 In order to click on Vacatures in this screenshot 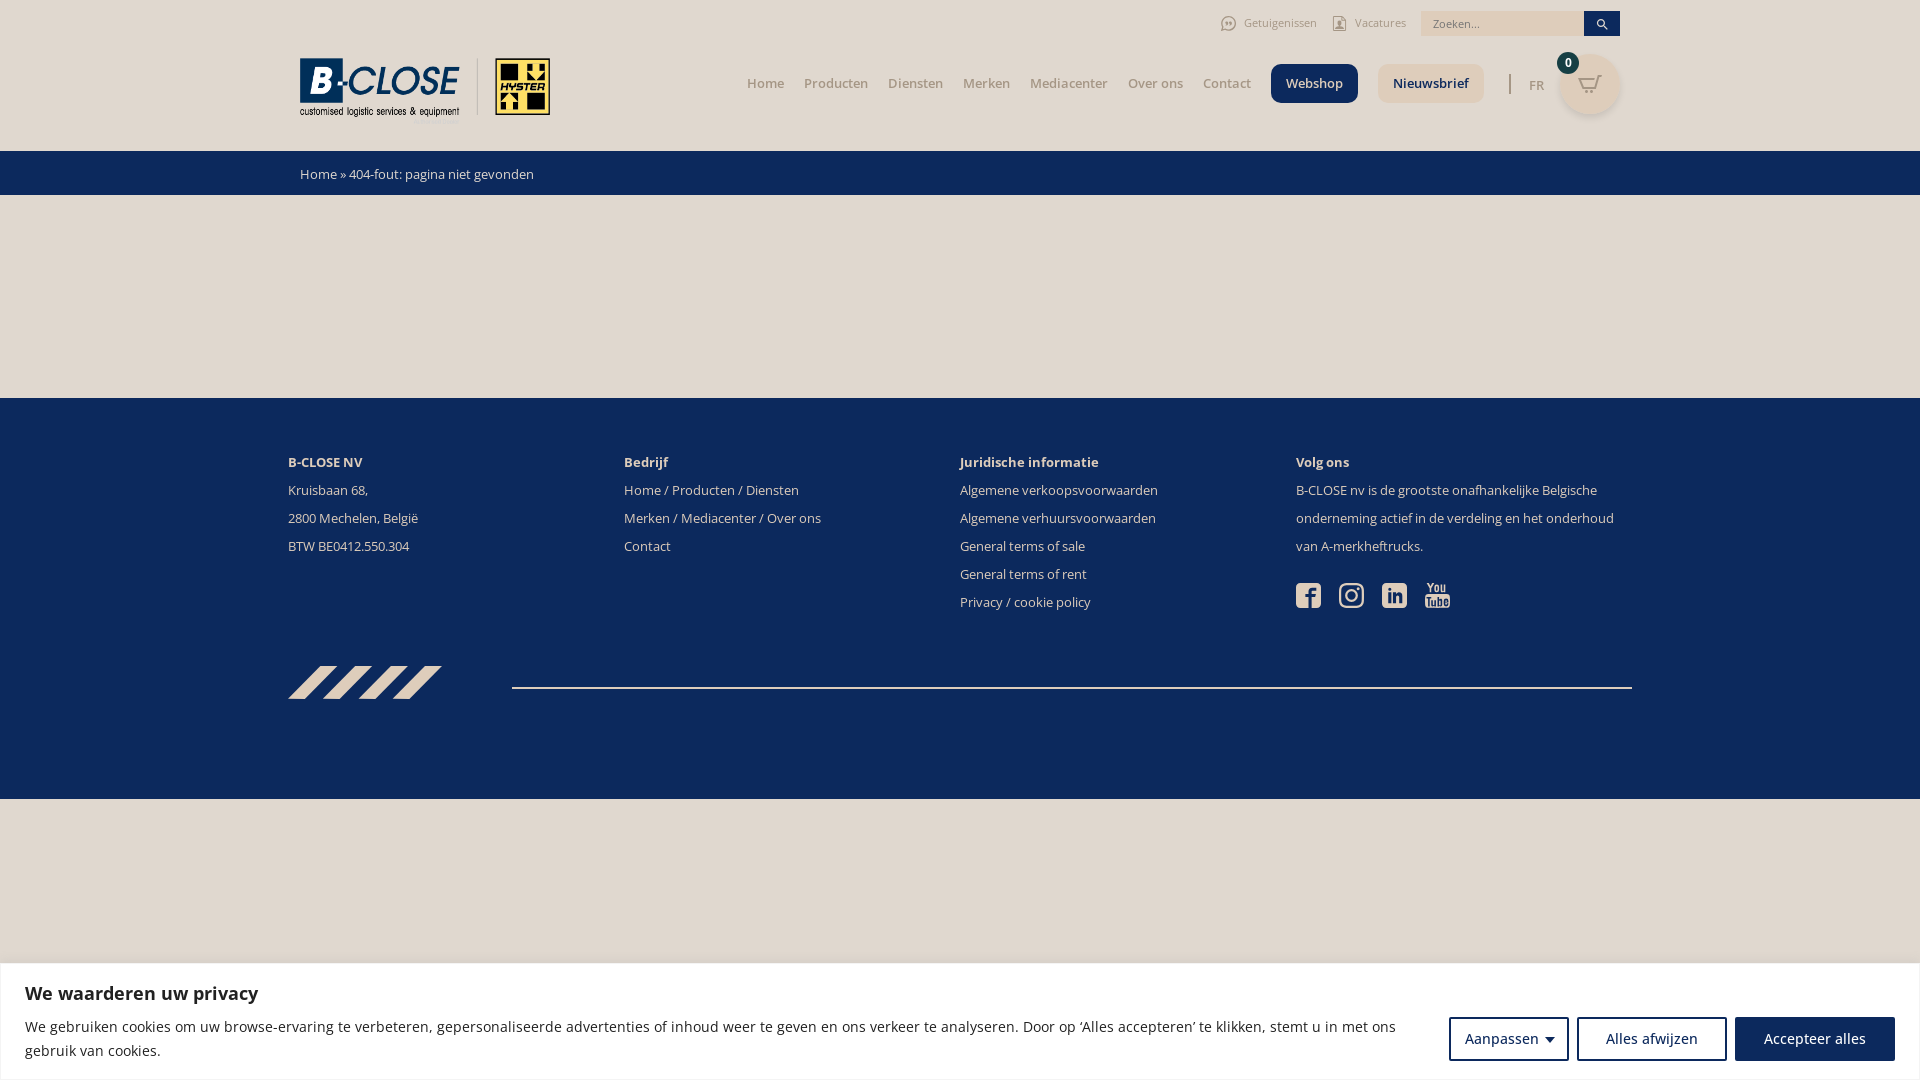, I will do `click(1380, 24)`.